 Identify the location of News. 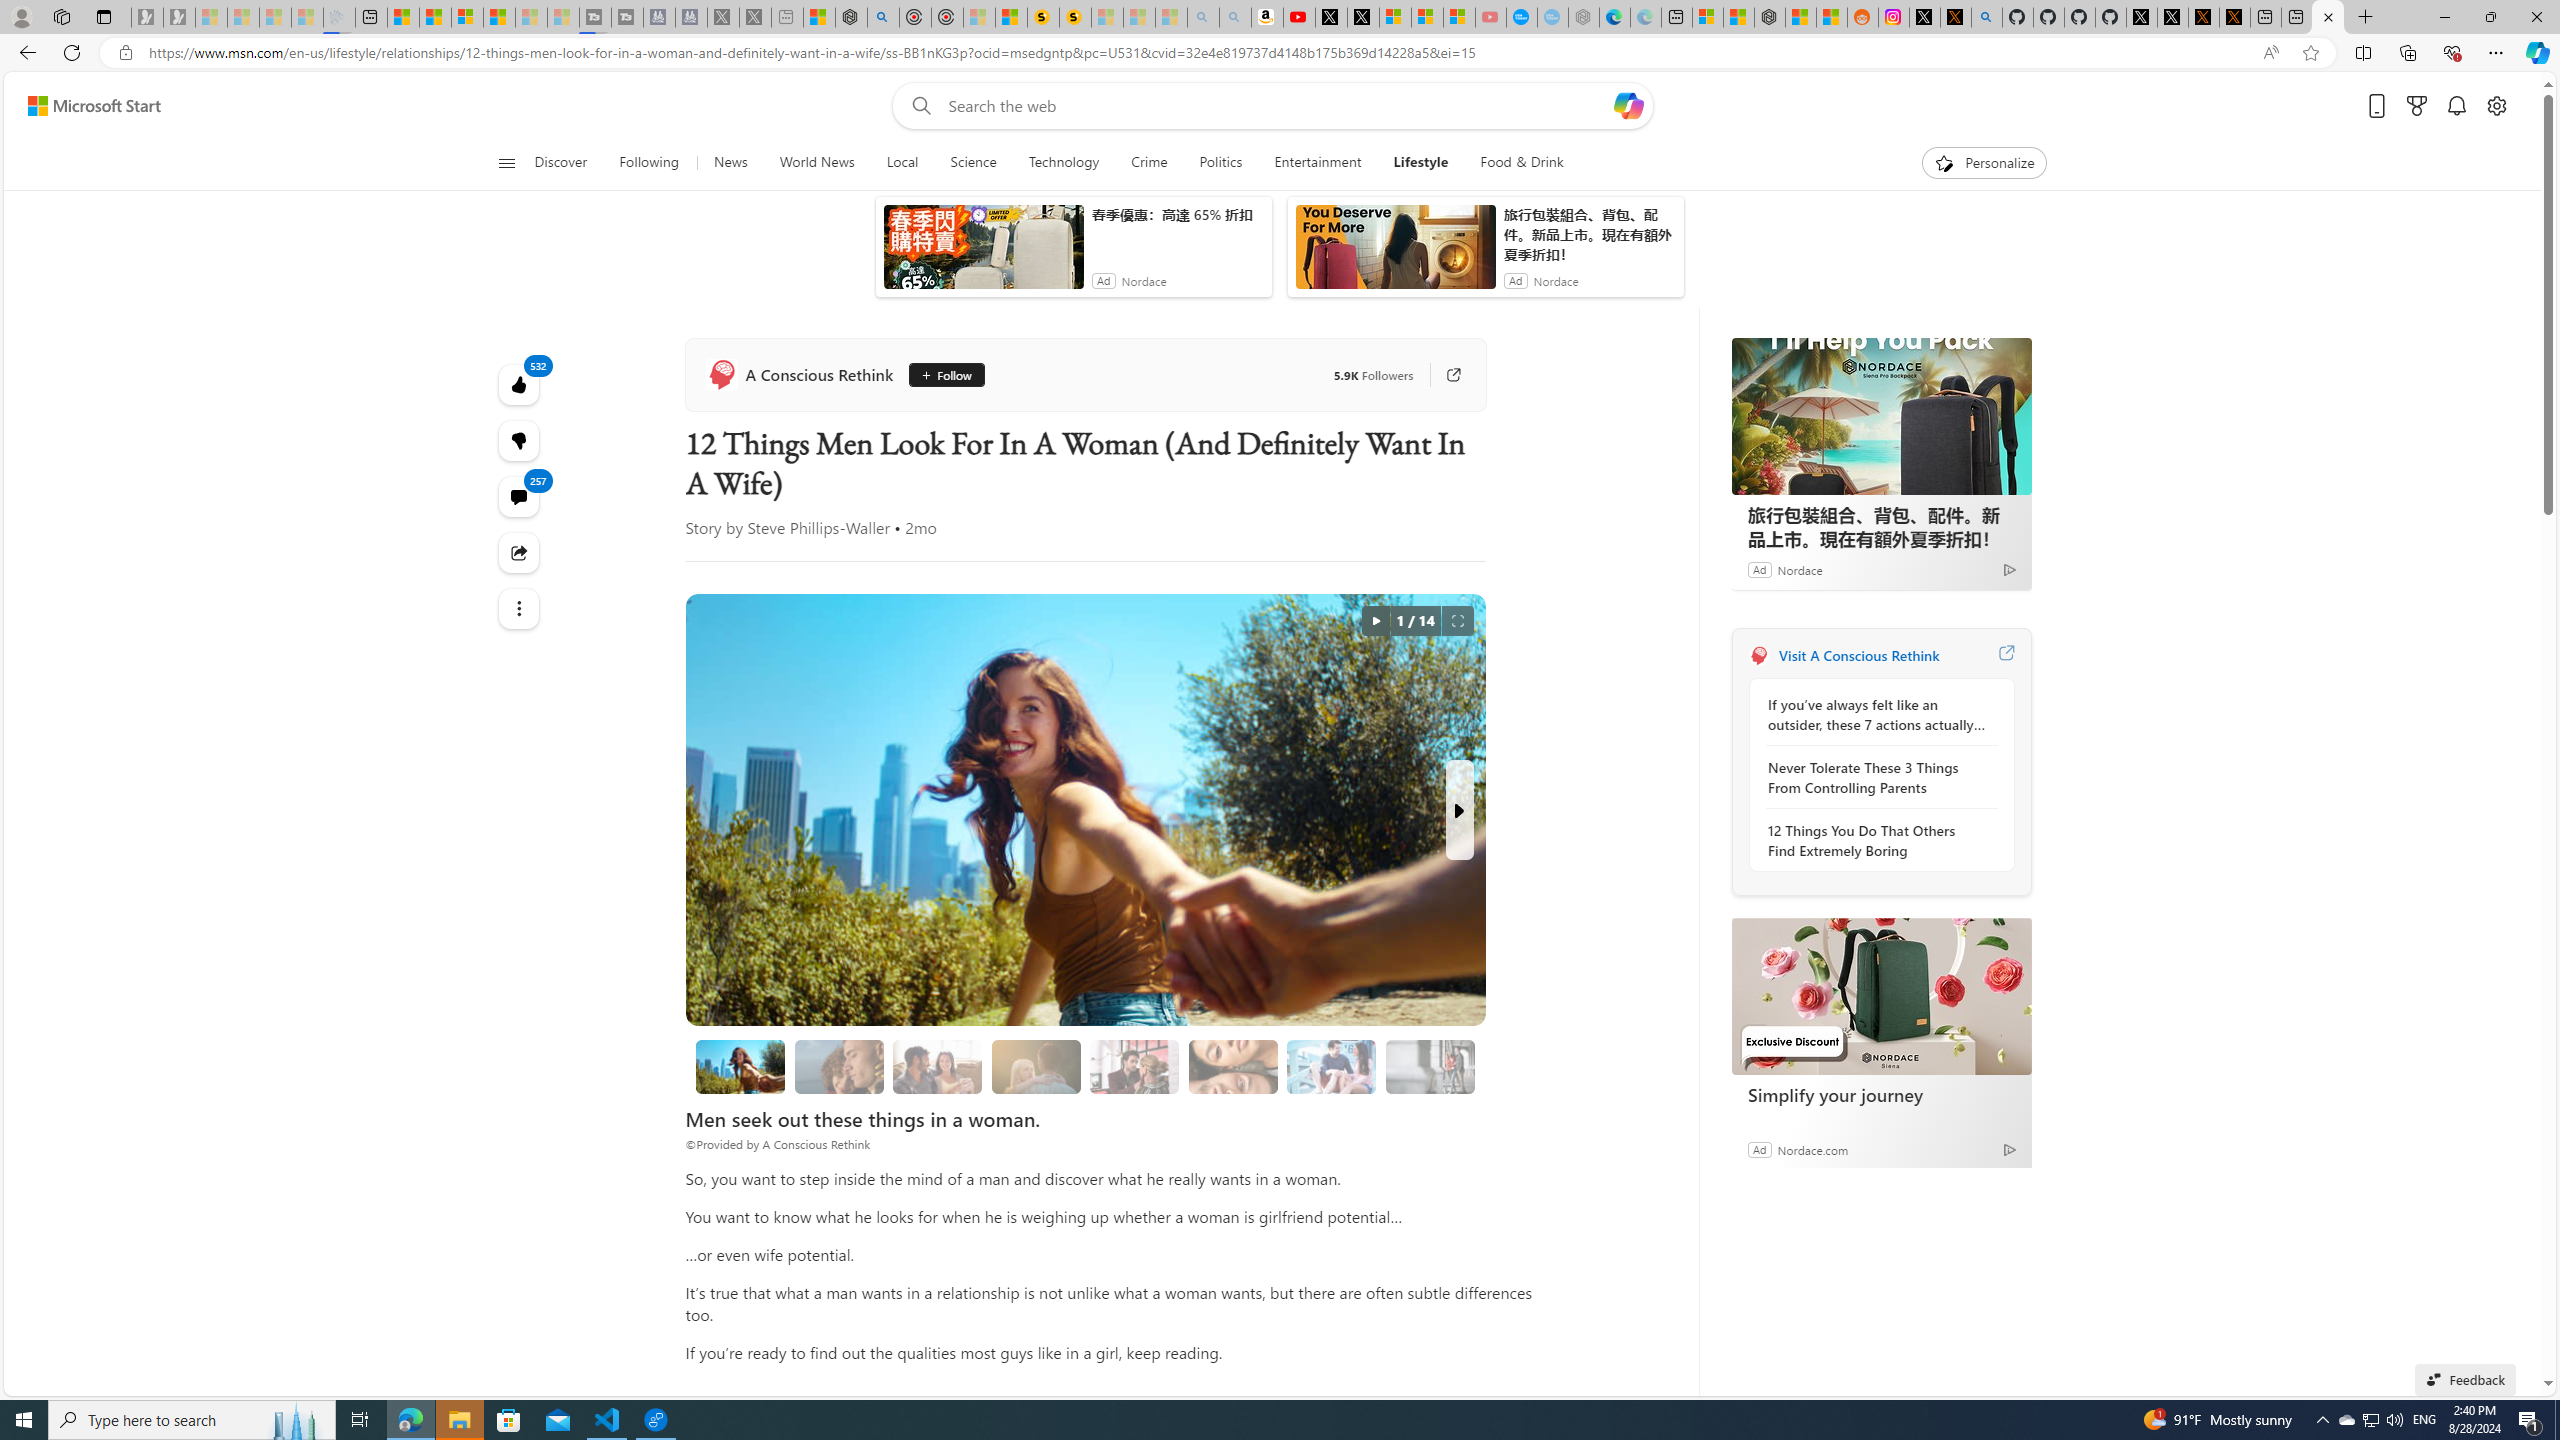
(700, 265).